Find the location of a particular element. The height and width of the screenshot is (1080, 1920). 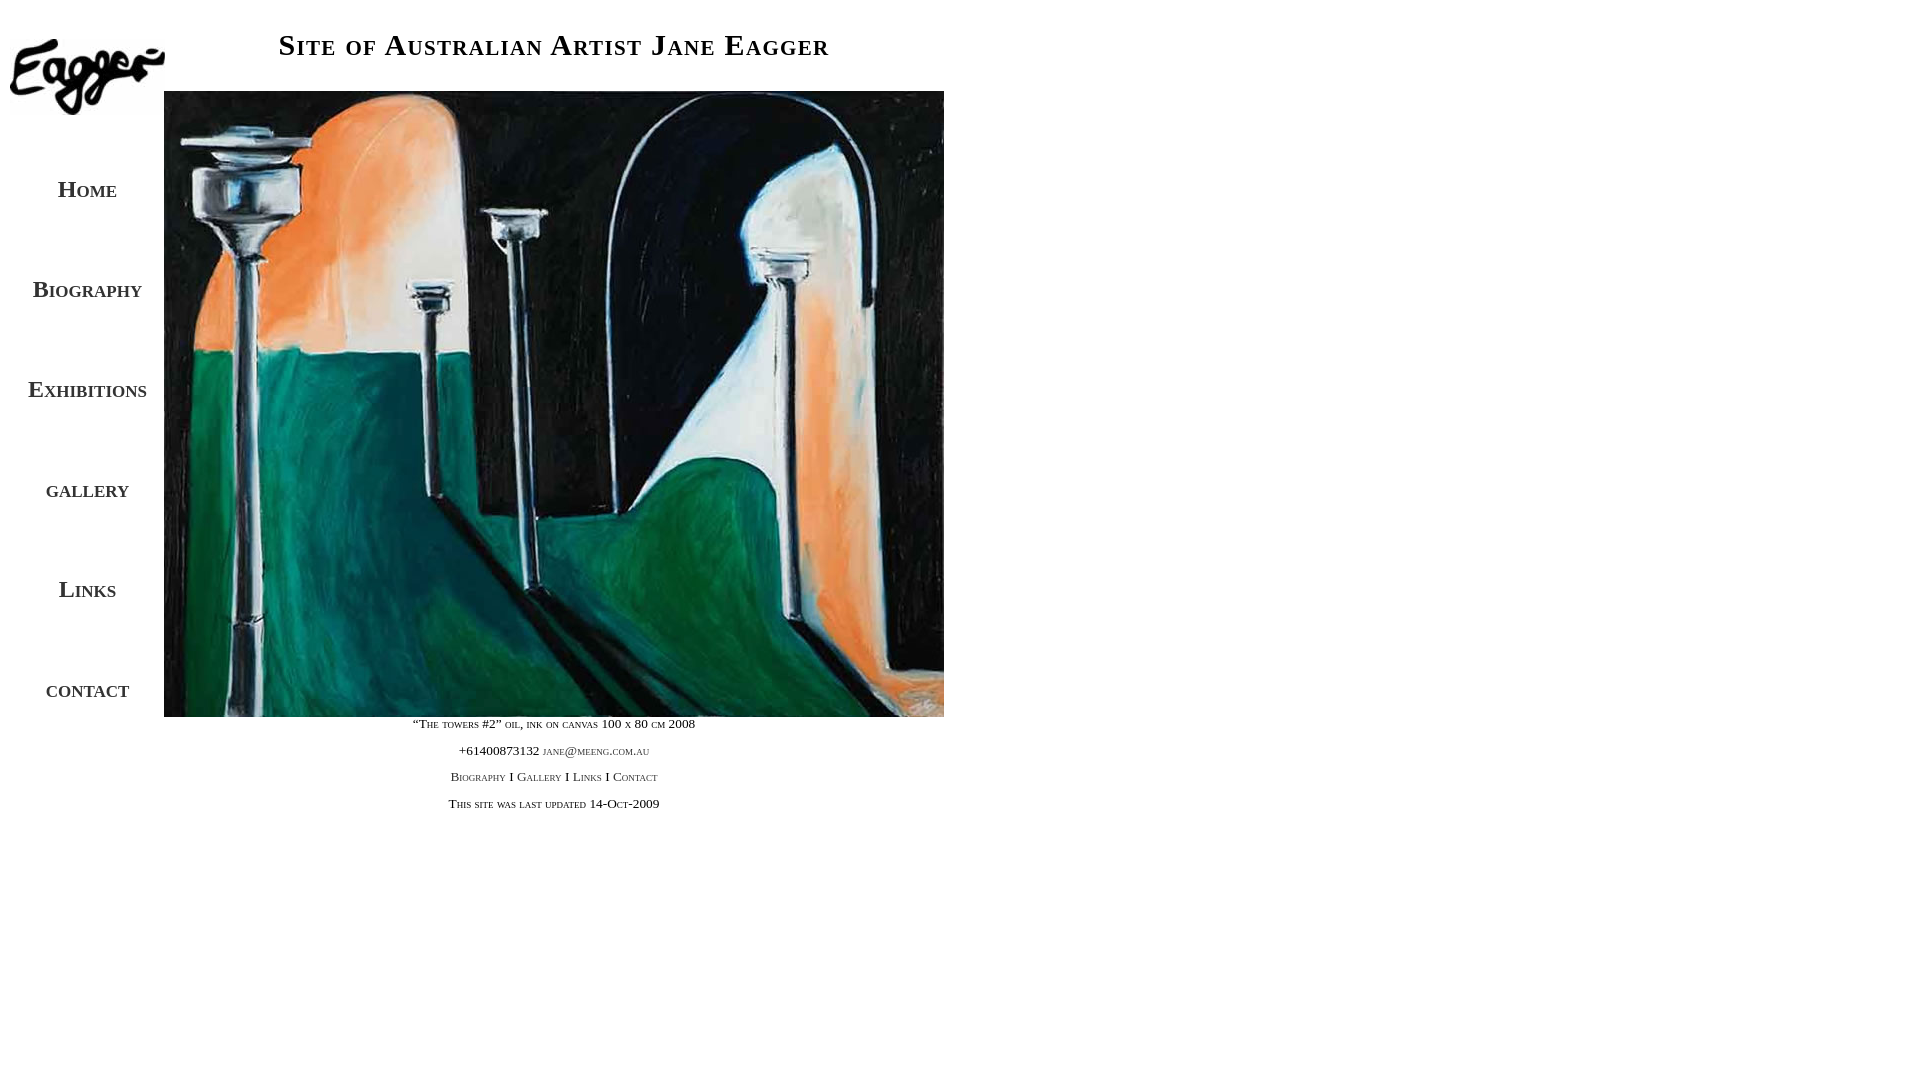

Links is located at coordinates (588, 776).